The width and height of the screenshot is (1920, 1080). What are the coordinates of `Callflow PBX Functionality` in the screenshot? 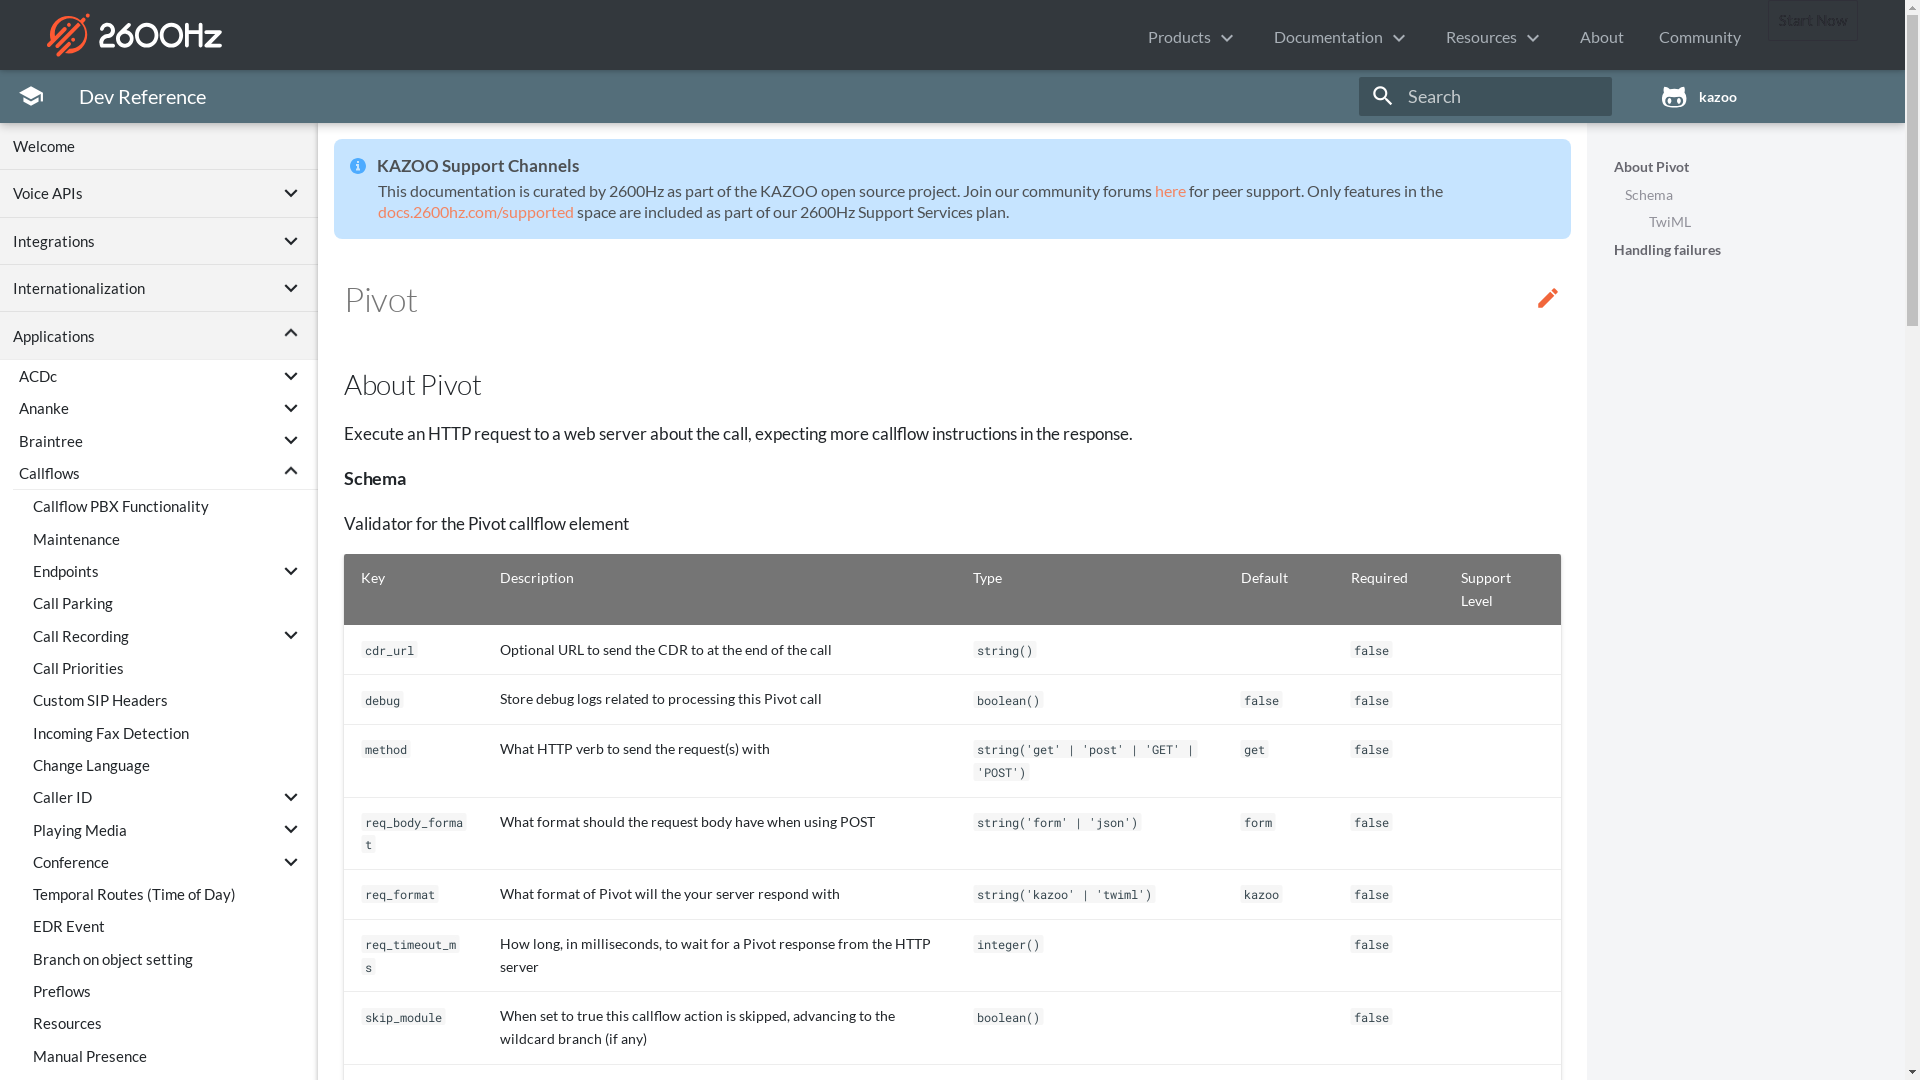 It's located at (172, 506).